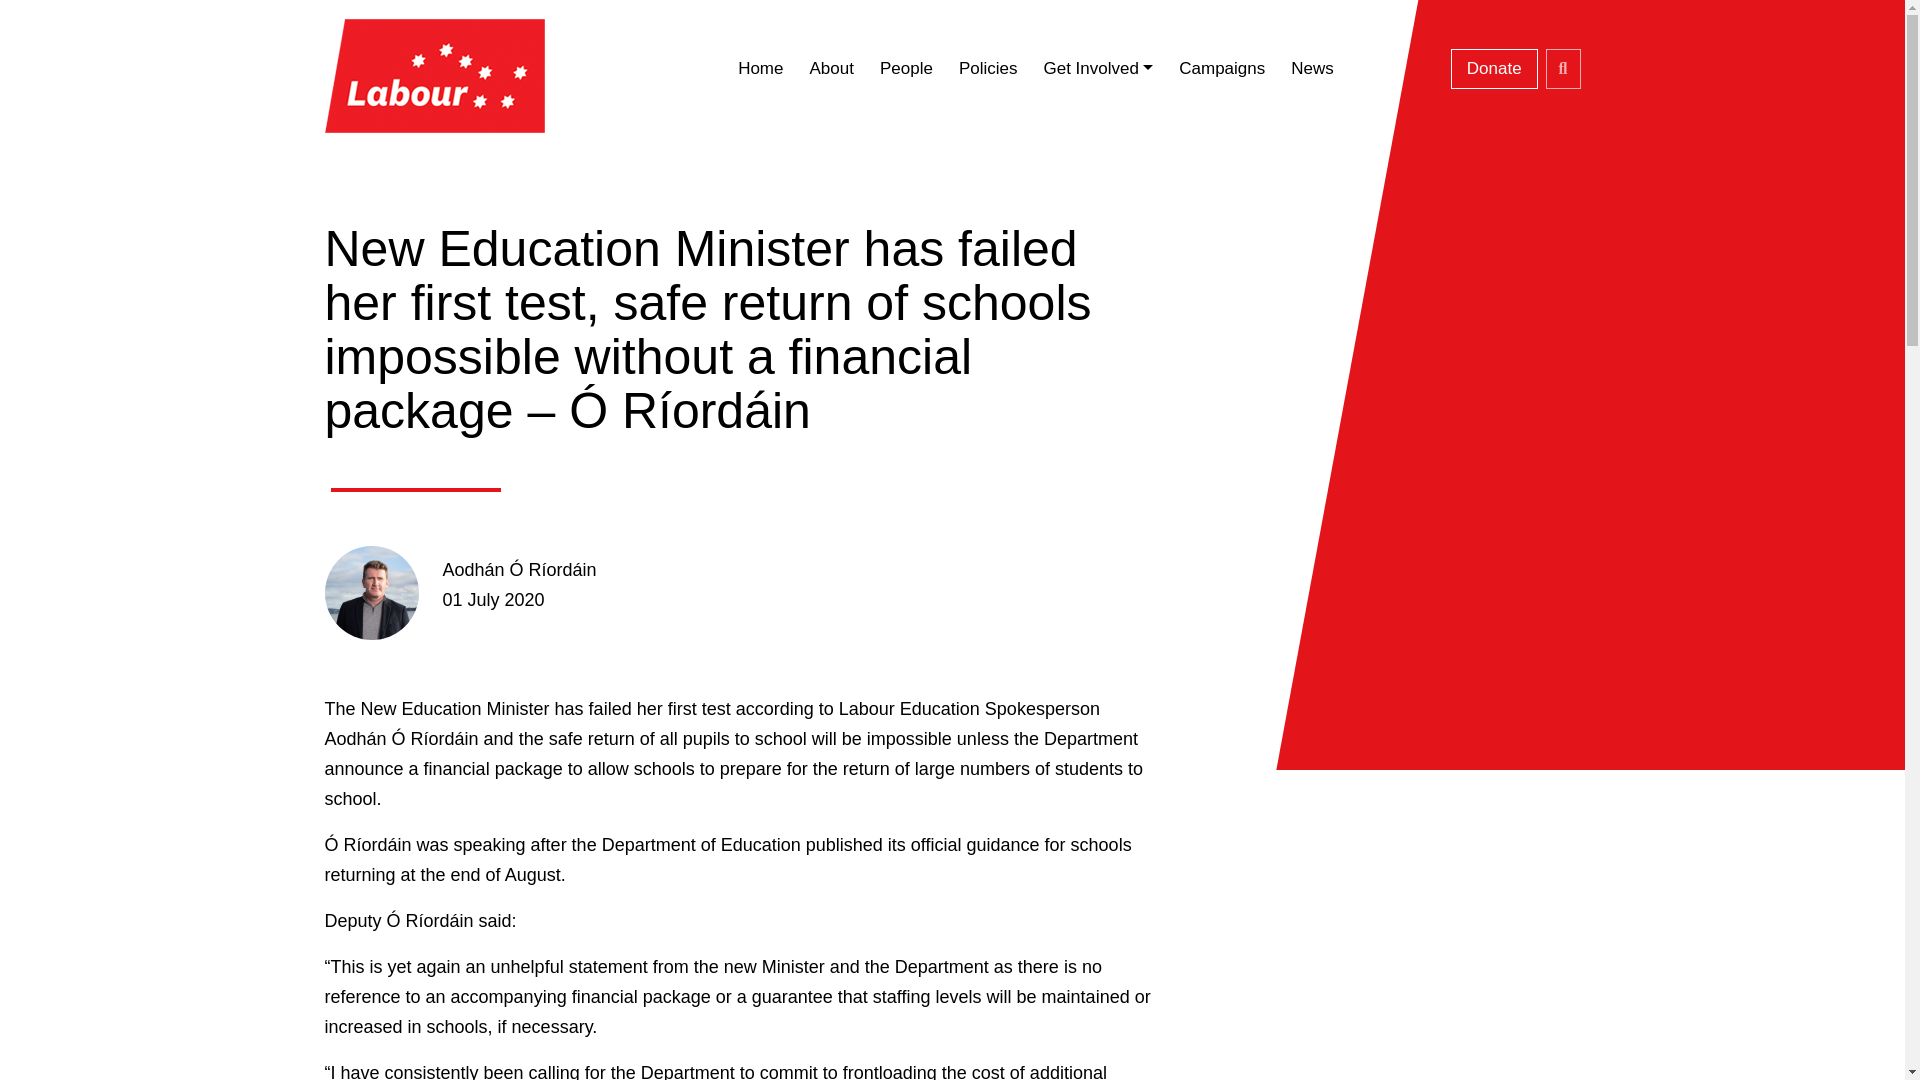 This screenshot has height=1080, width=1920. What do you see at coordinates (988, 68) in the screenshot?
I see `Policies` at bounding box center [988, 68].